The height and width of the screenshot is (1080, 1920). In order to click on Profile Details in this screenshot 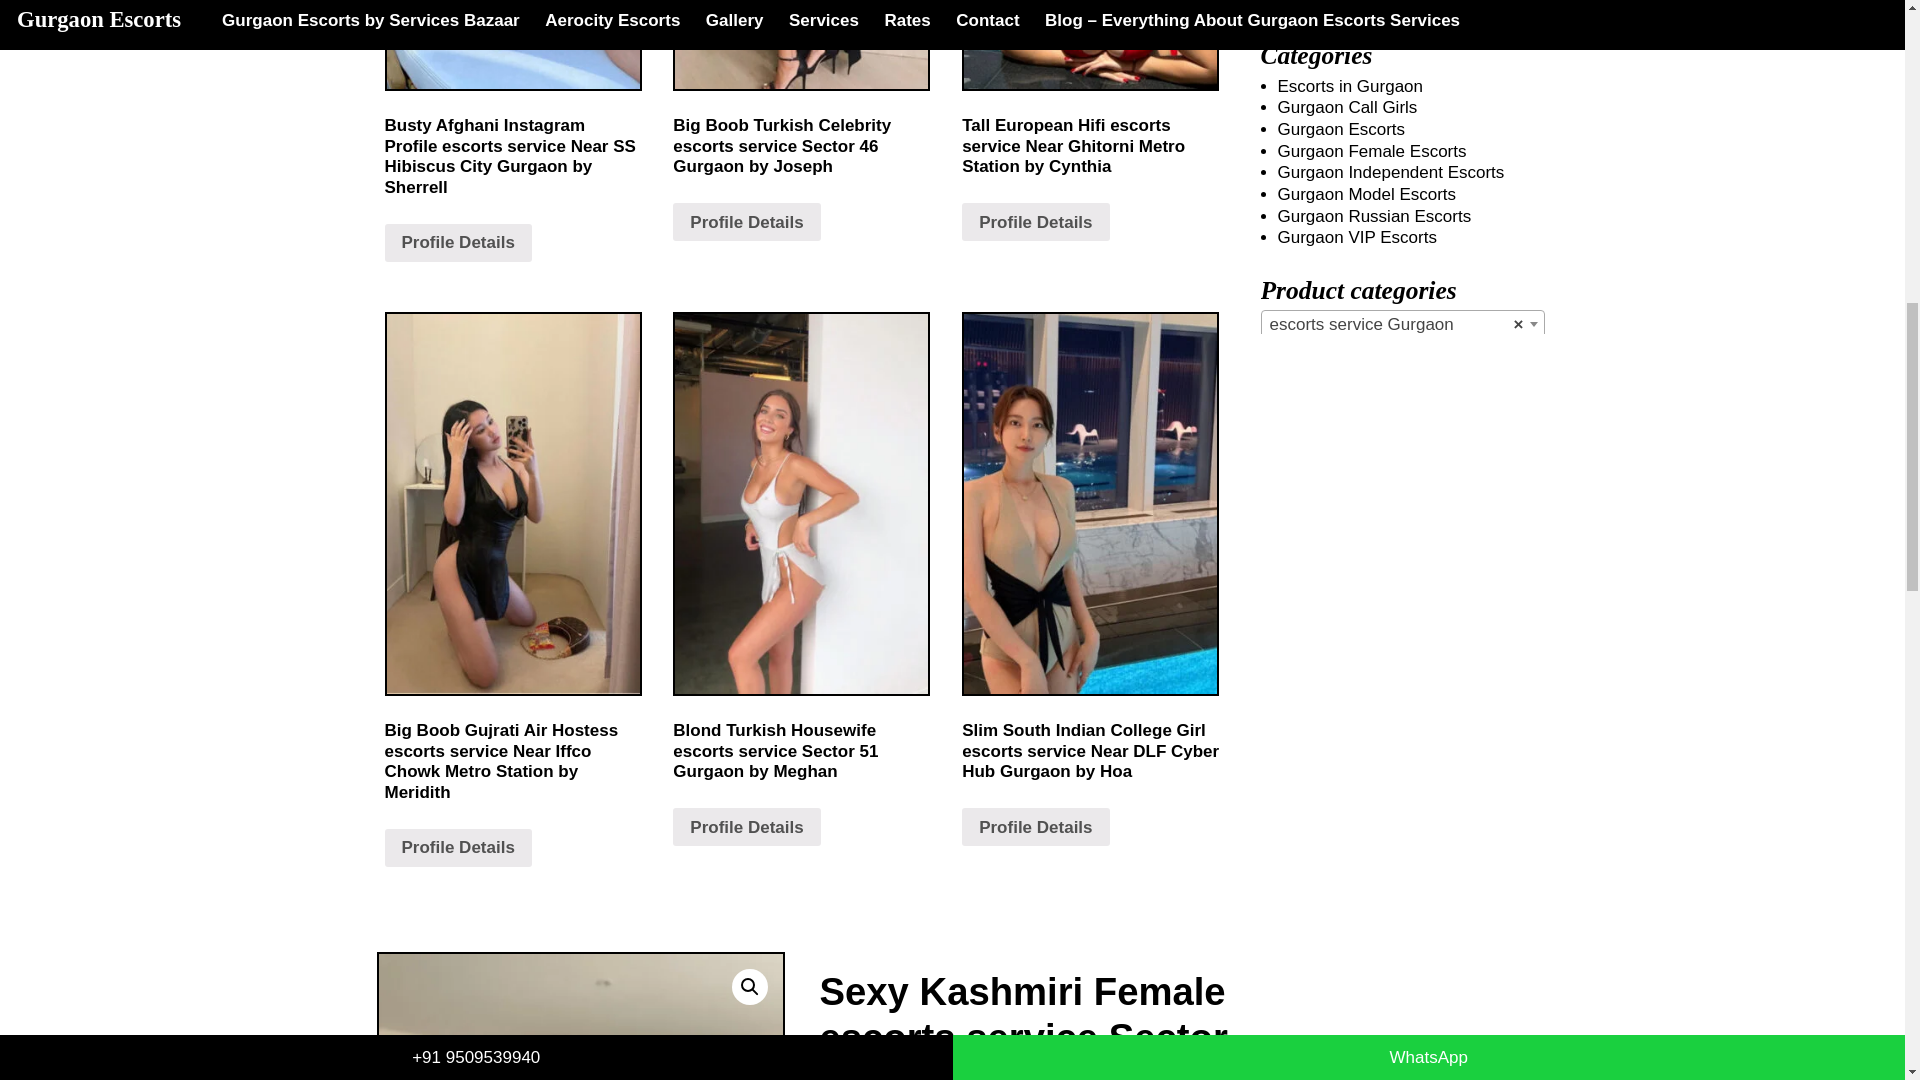, I will do `click(1035, 222)`.